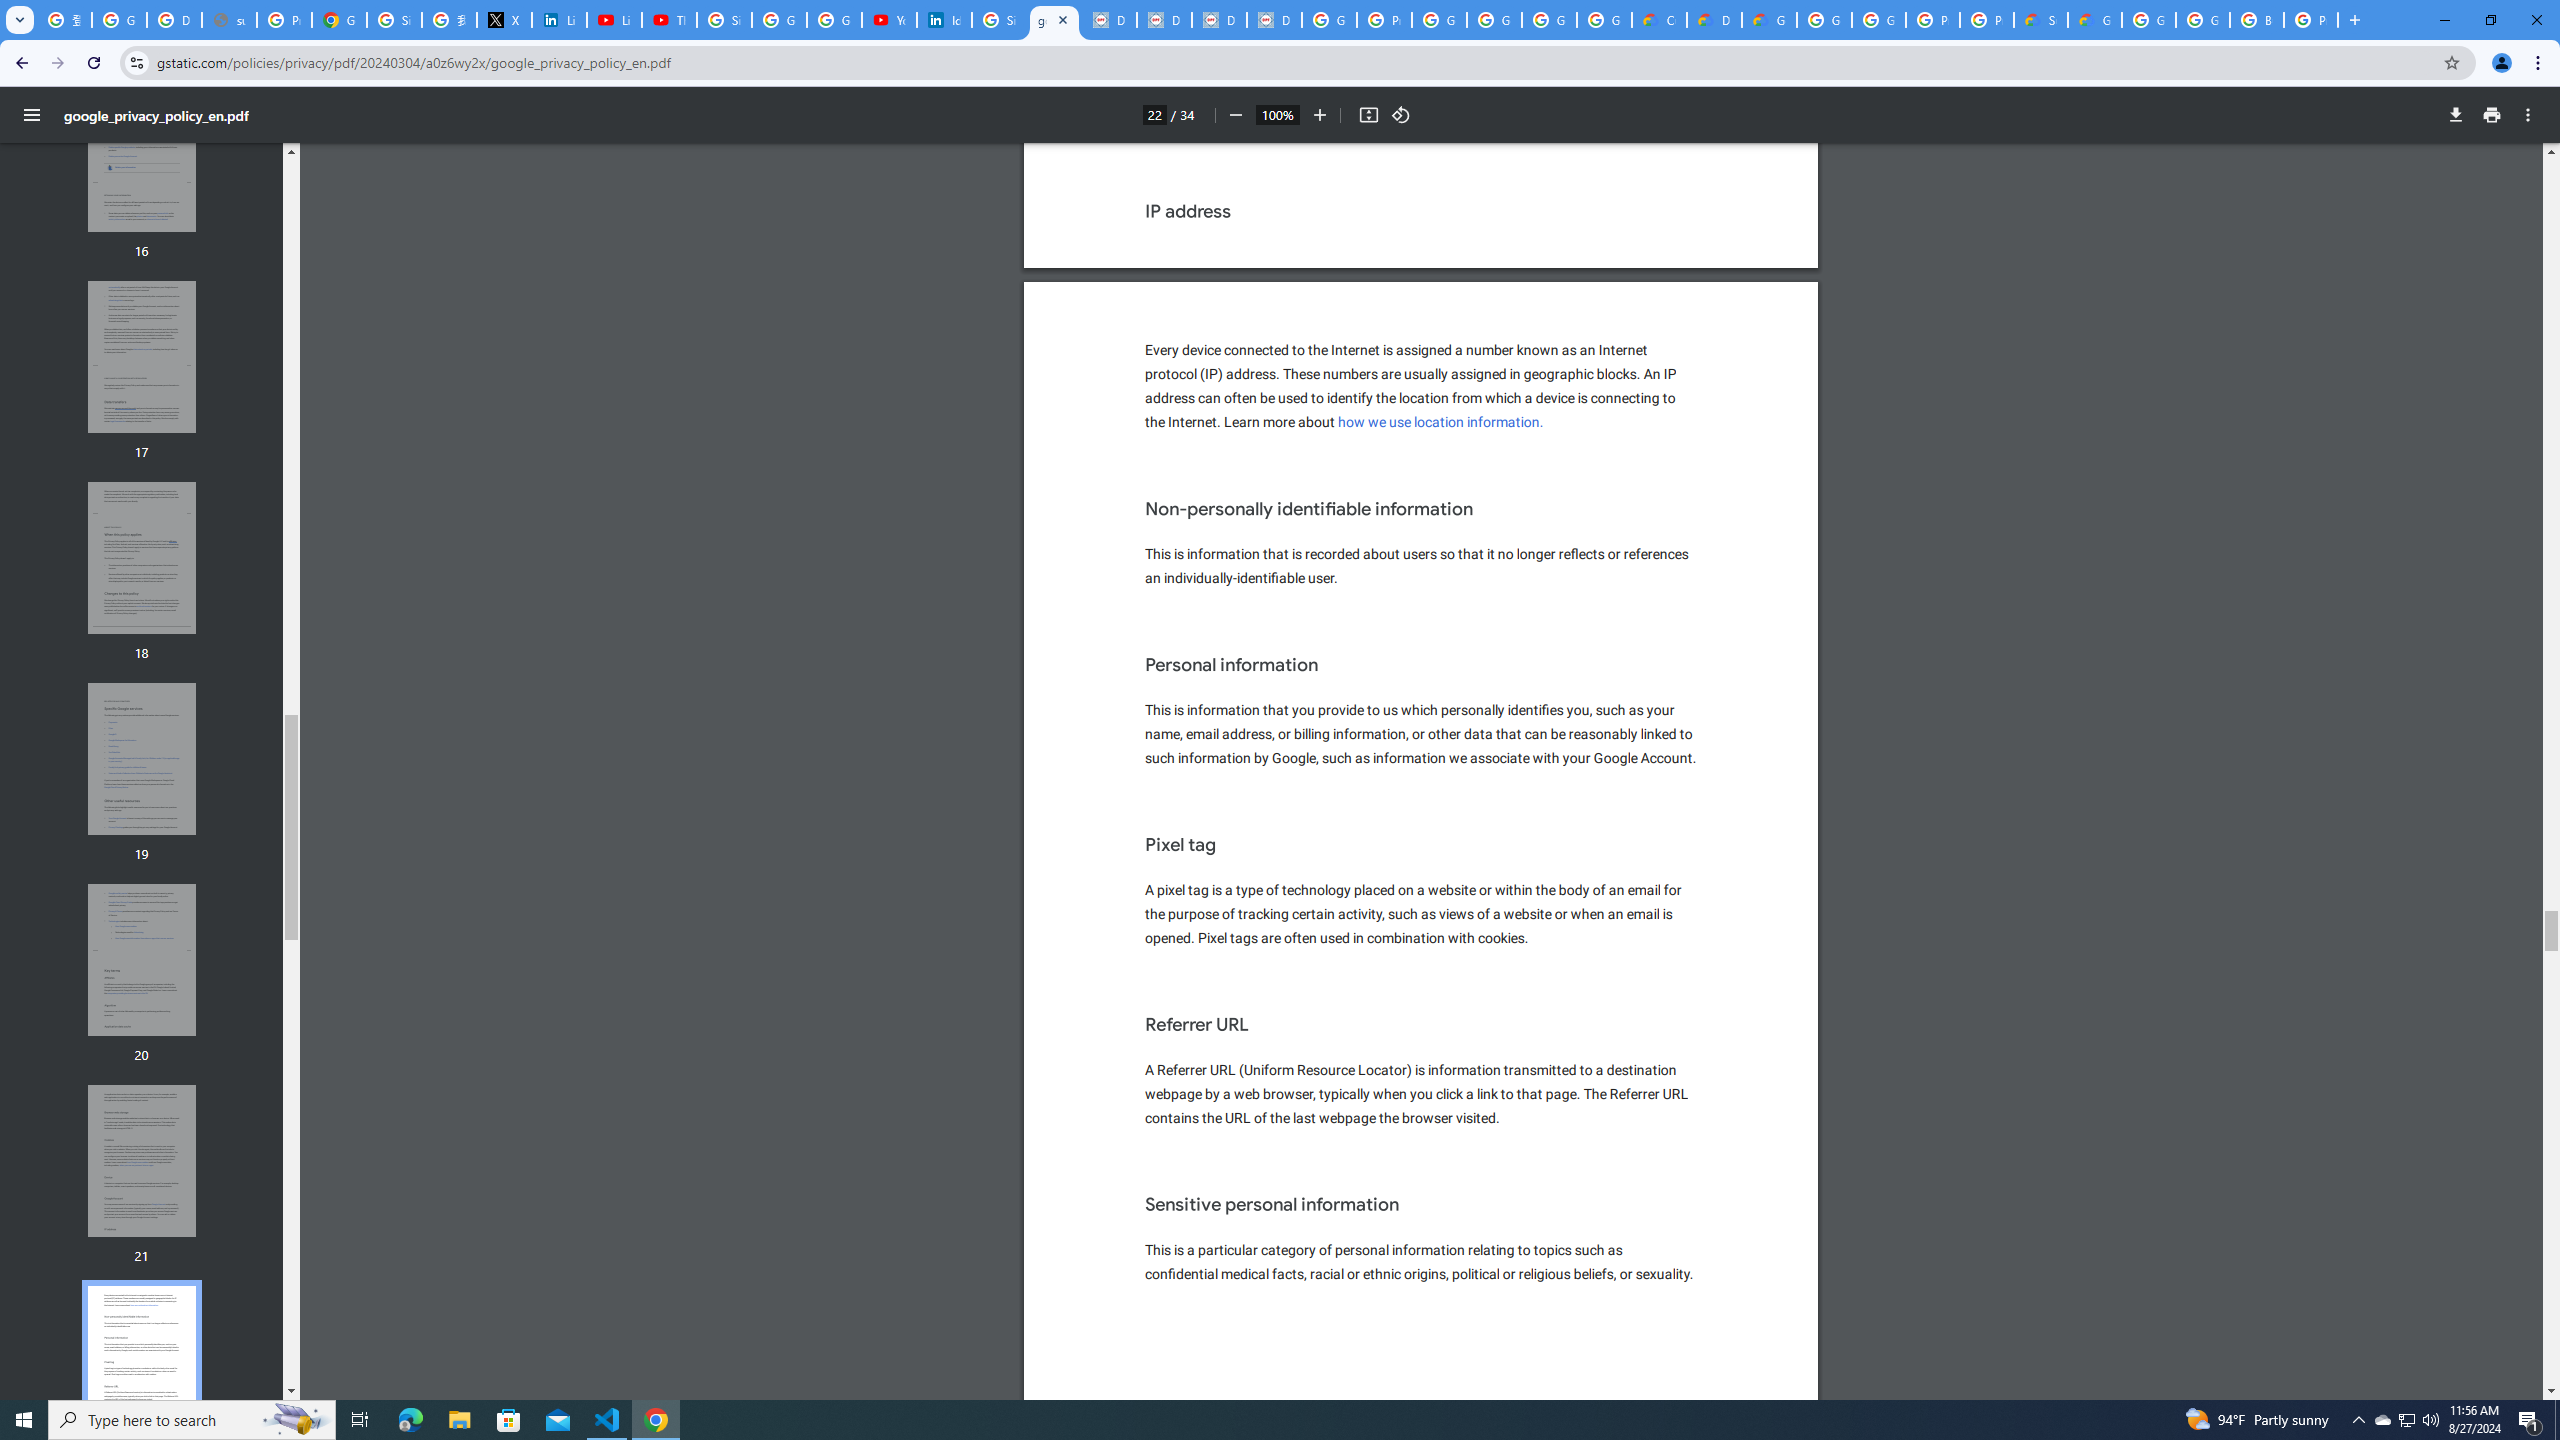 The height and width of the screenshot is (1440, 2560). What do you see at coordinates (142, 156) in the screenshot?
I see `Thumbnail for page 16` at bounding box center [142, 156].